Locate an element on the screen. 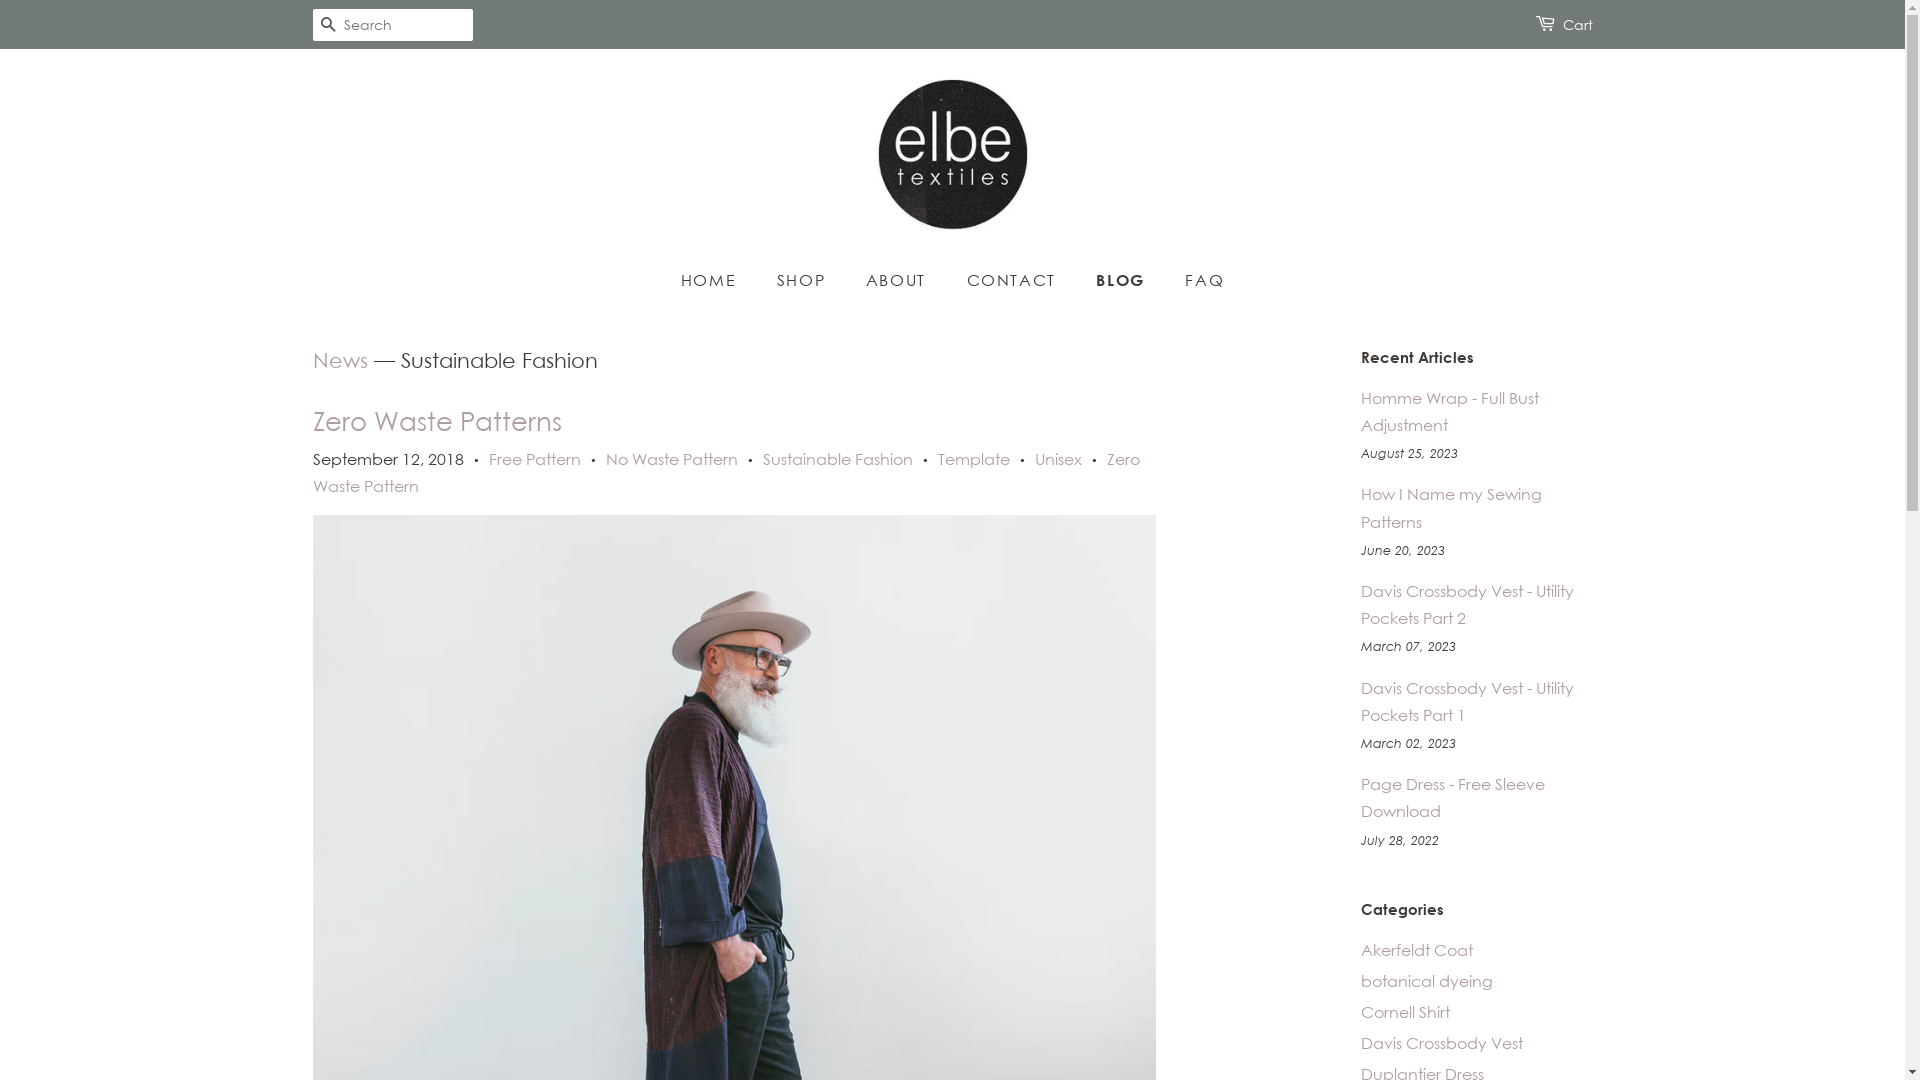  Zero Waste Pattern is located at coordinates (726, 472).